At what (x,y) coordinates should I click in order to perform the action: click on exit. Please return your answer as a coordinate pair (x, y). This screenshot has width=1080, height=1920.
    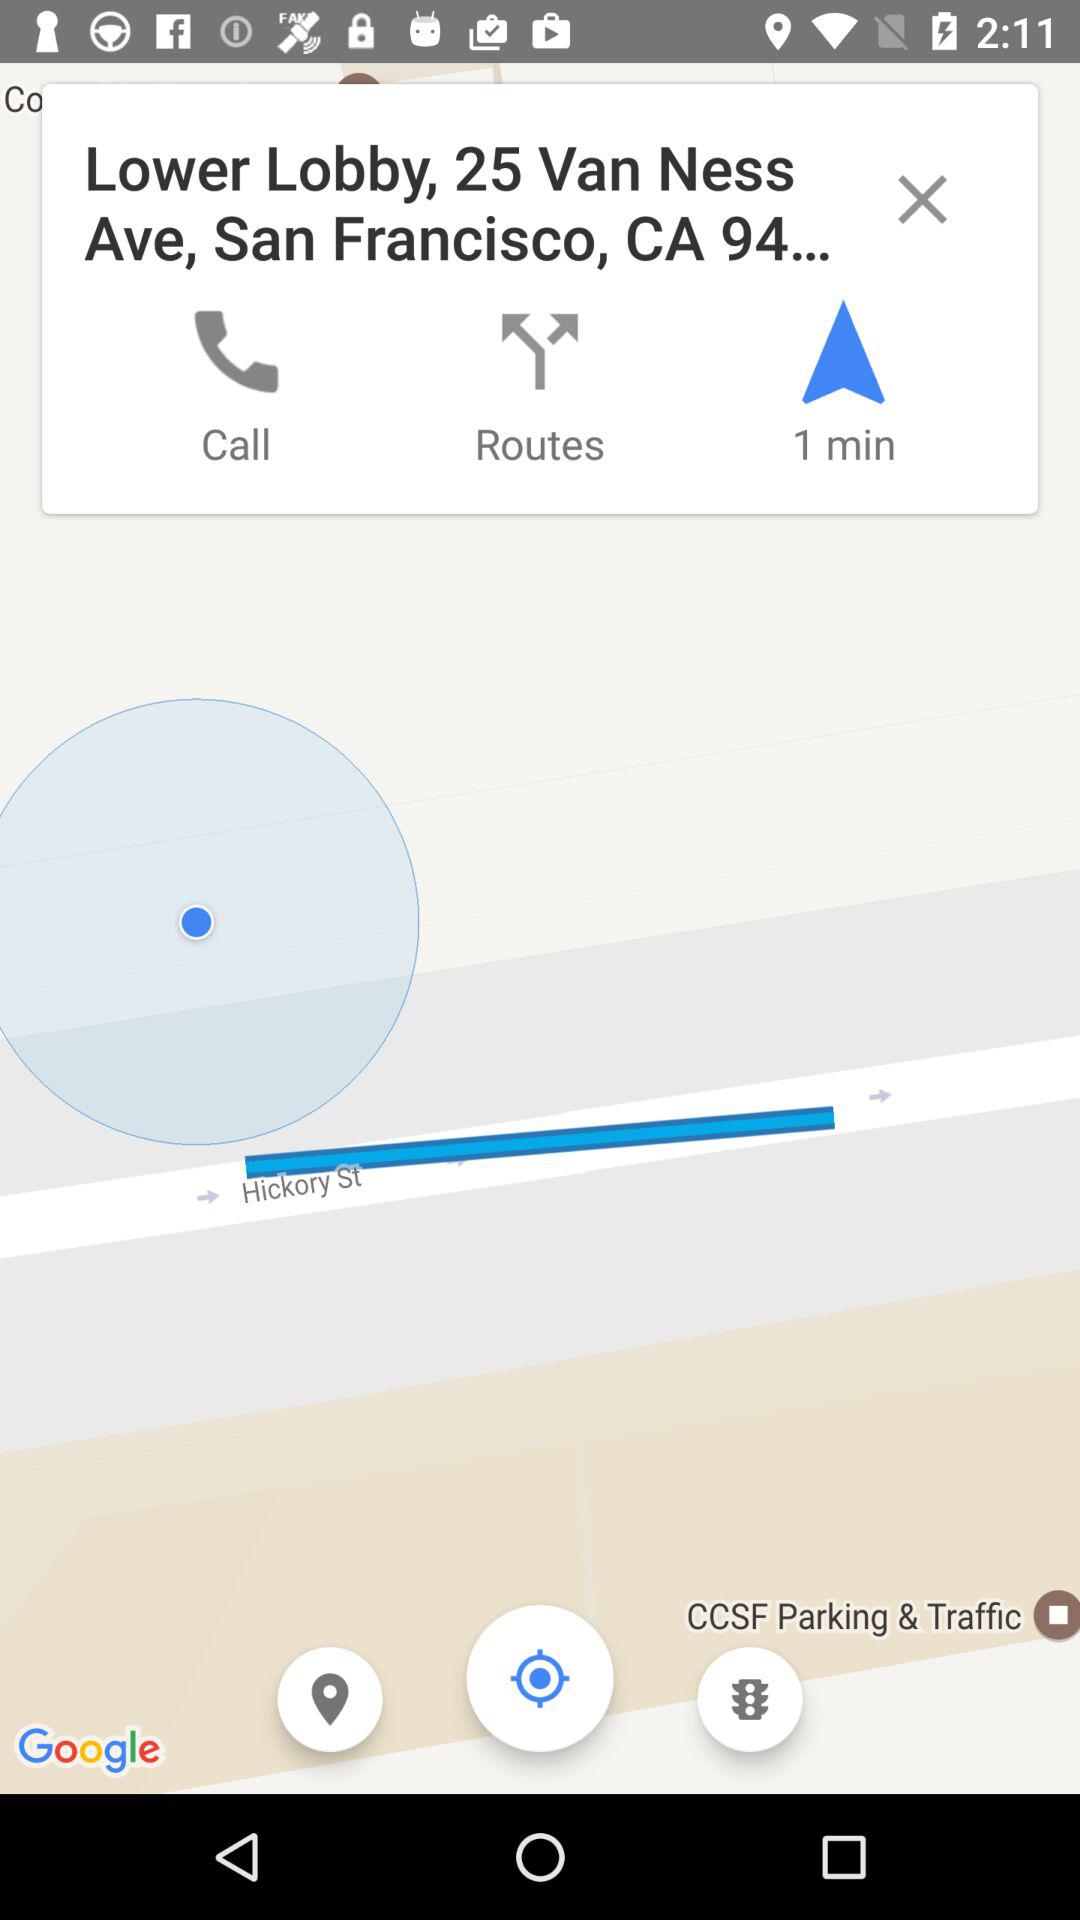
    Looking at the image, I should click on (922, 200).